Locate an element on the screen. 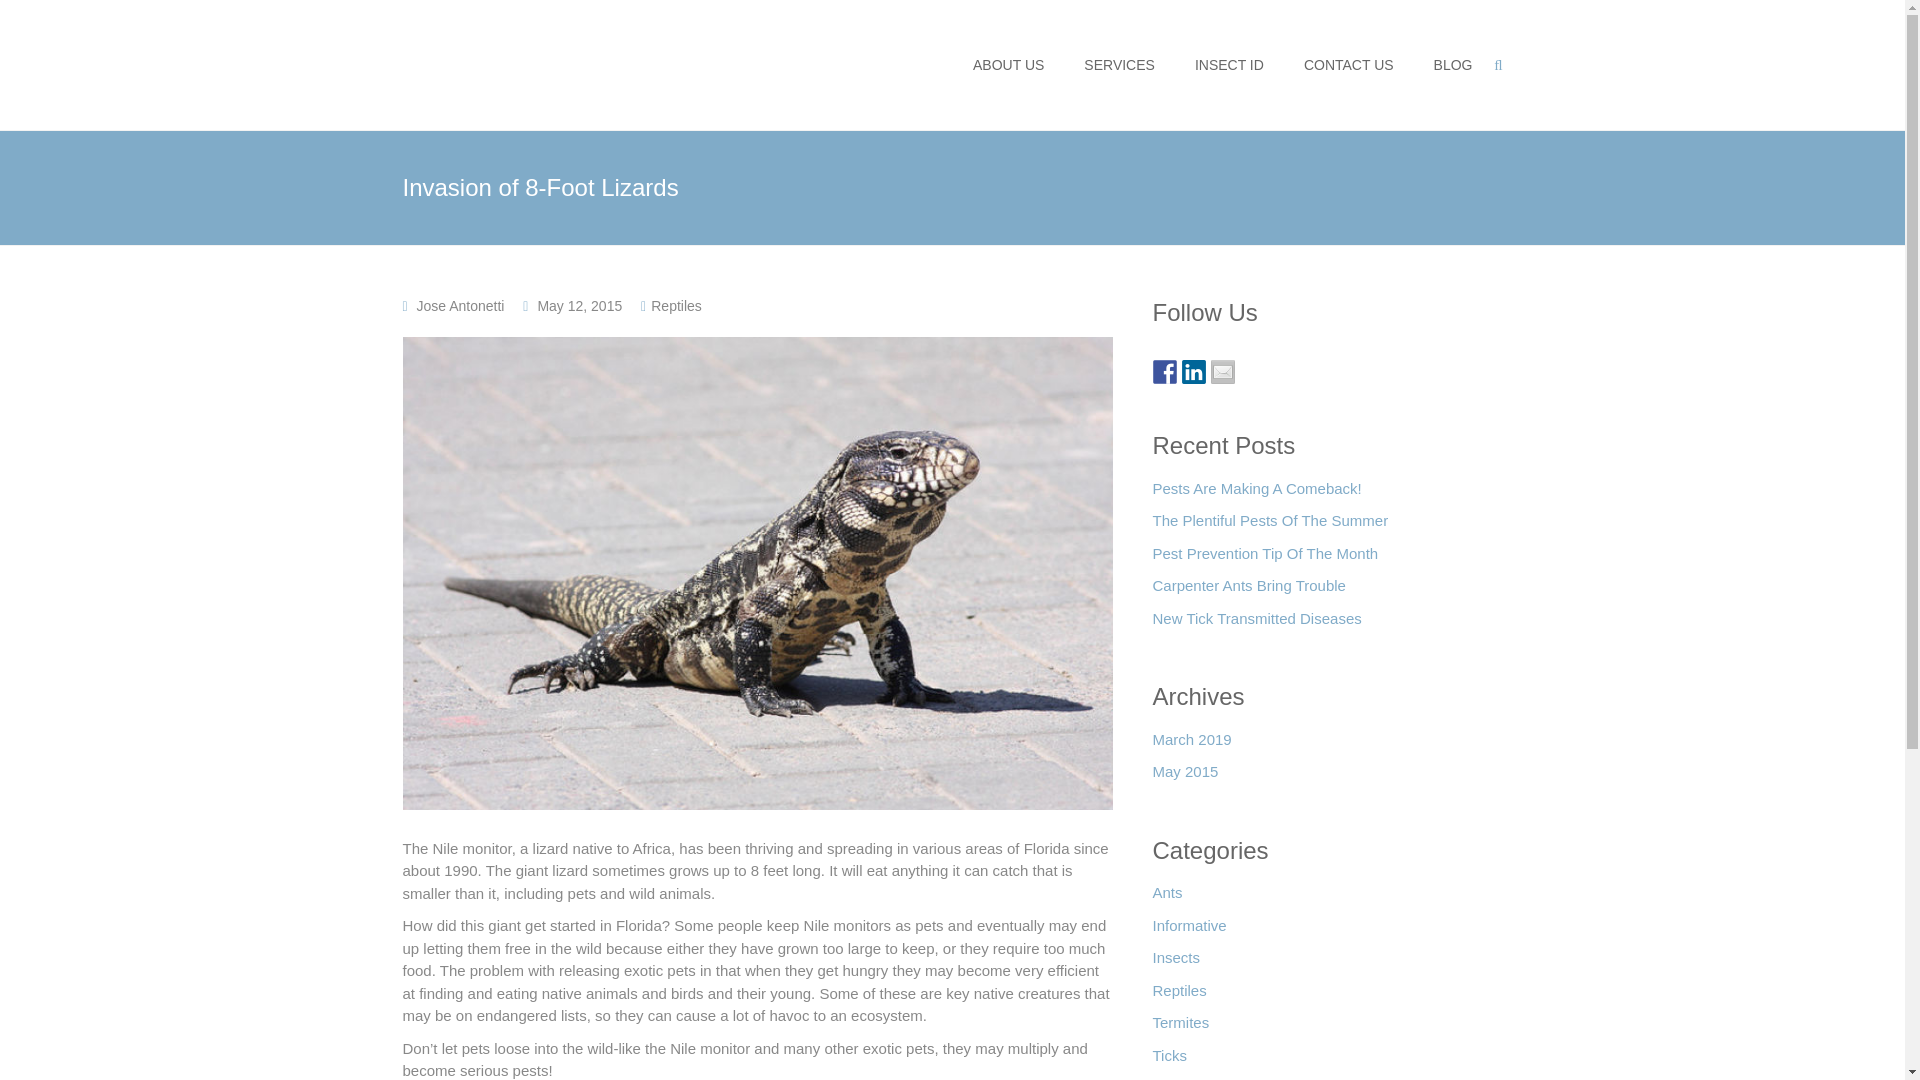 The image size is (1920, 1080). CONTACT US is located at coordinates (1348, 65).